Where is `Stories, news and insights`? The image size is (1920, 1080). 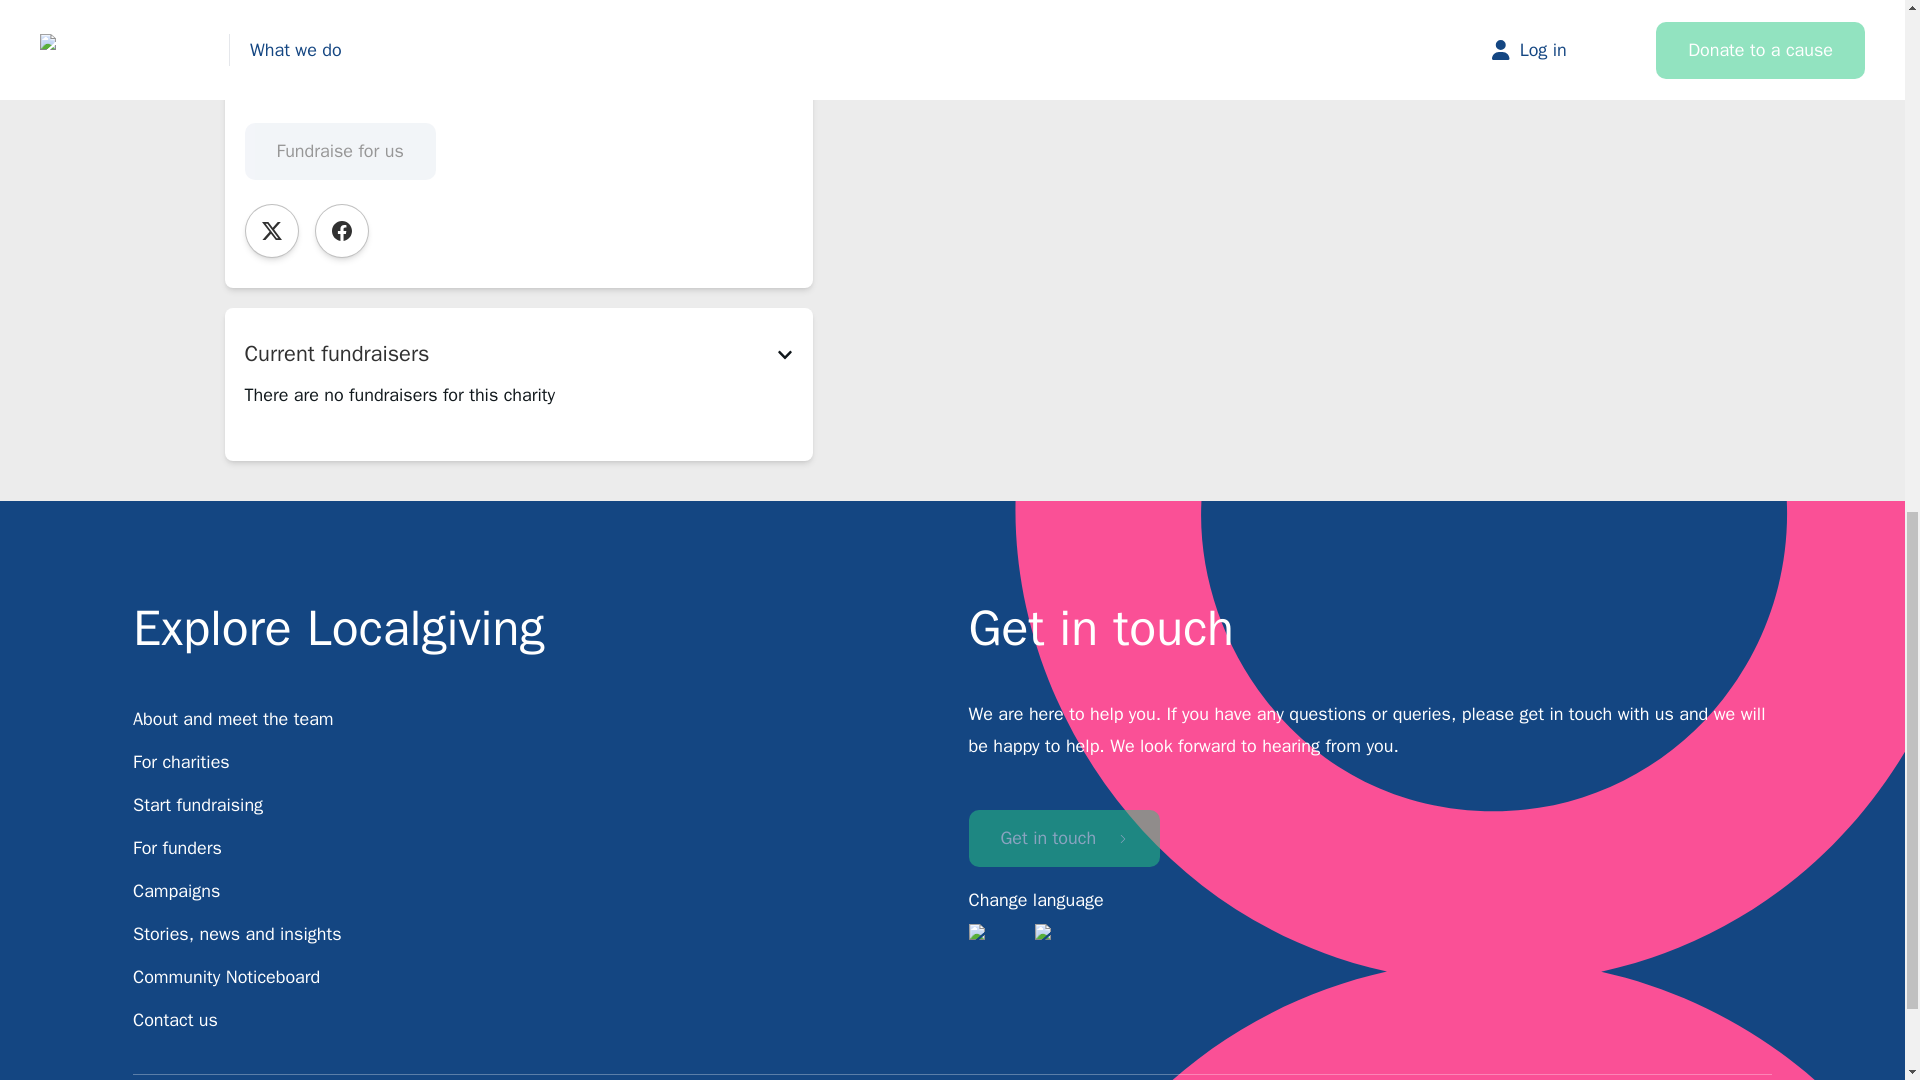
Stories, news and insights is located at coordinates (236, 934).